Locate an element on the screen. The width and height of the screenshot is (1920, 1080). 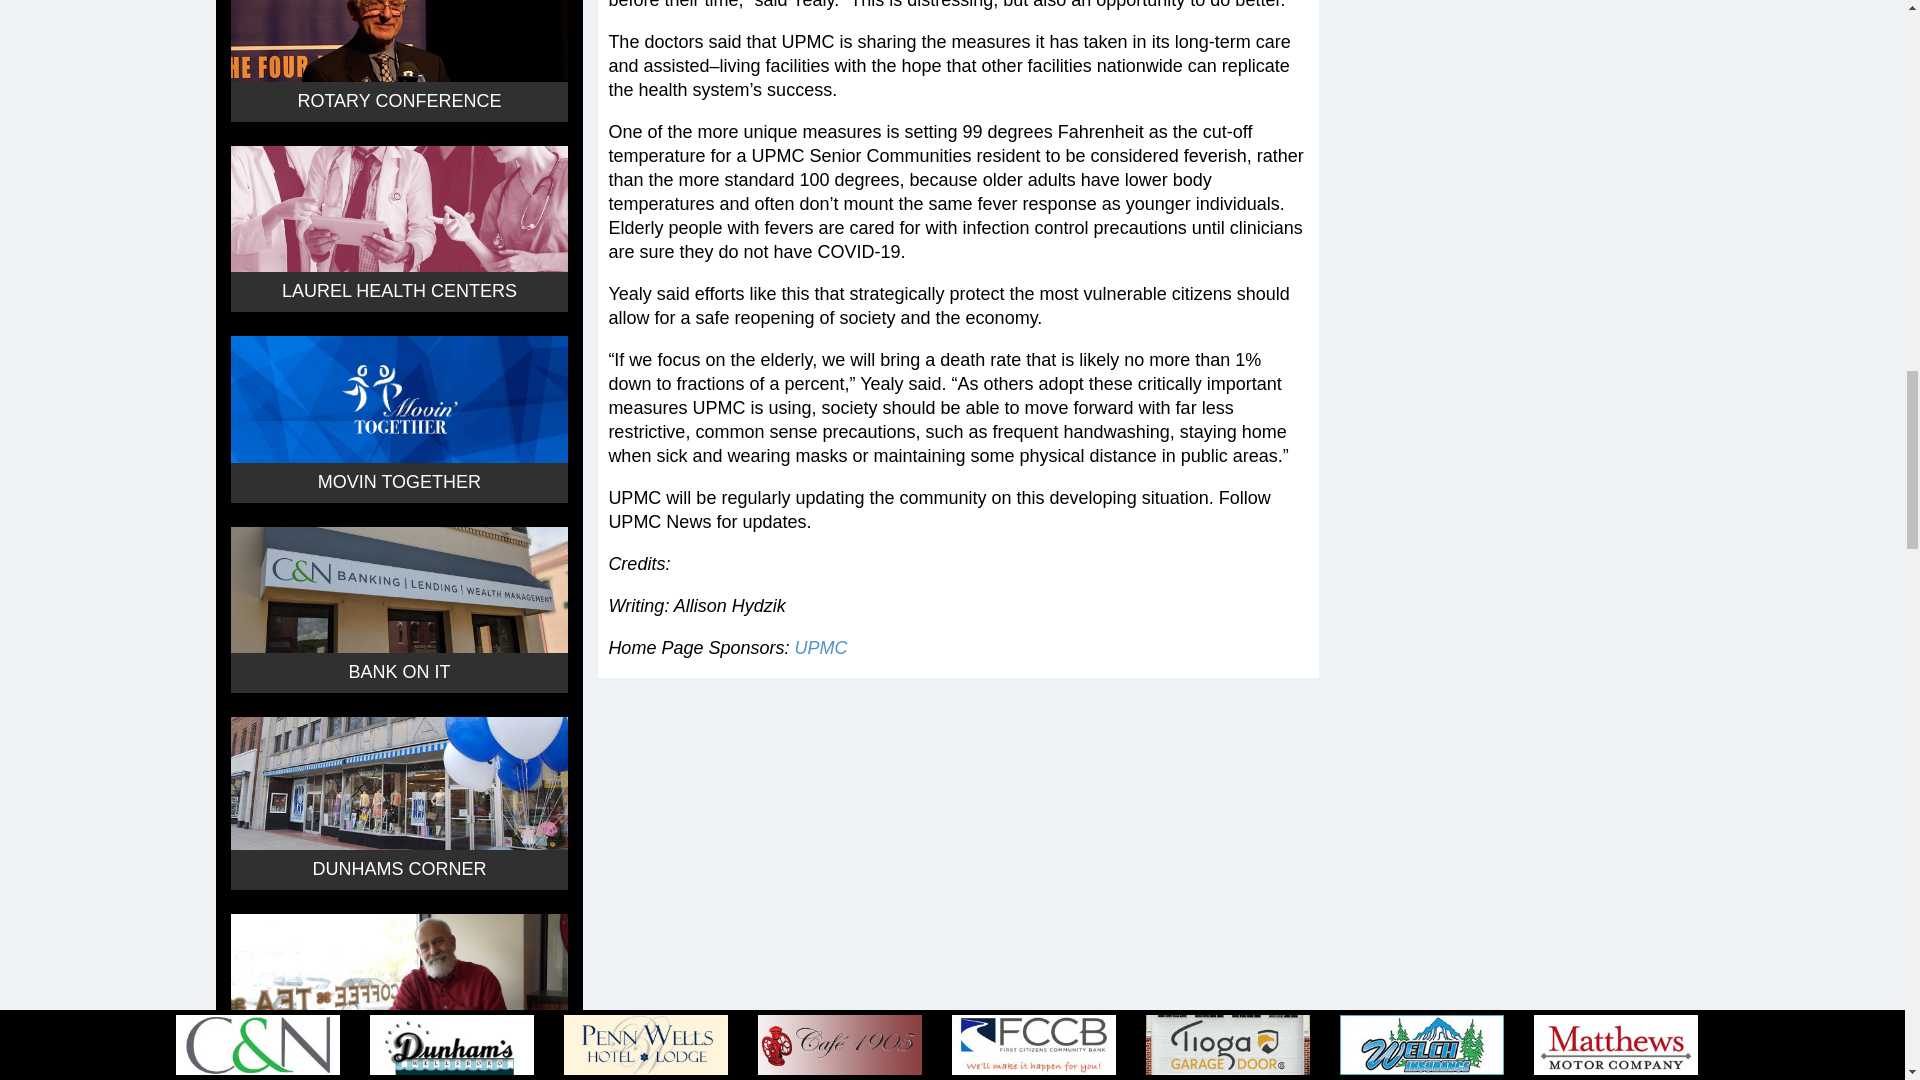
Movin Together is located at coordinates (398, 398).